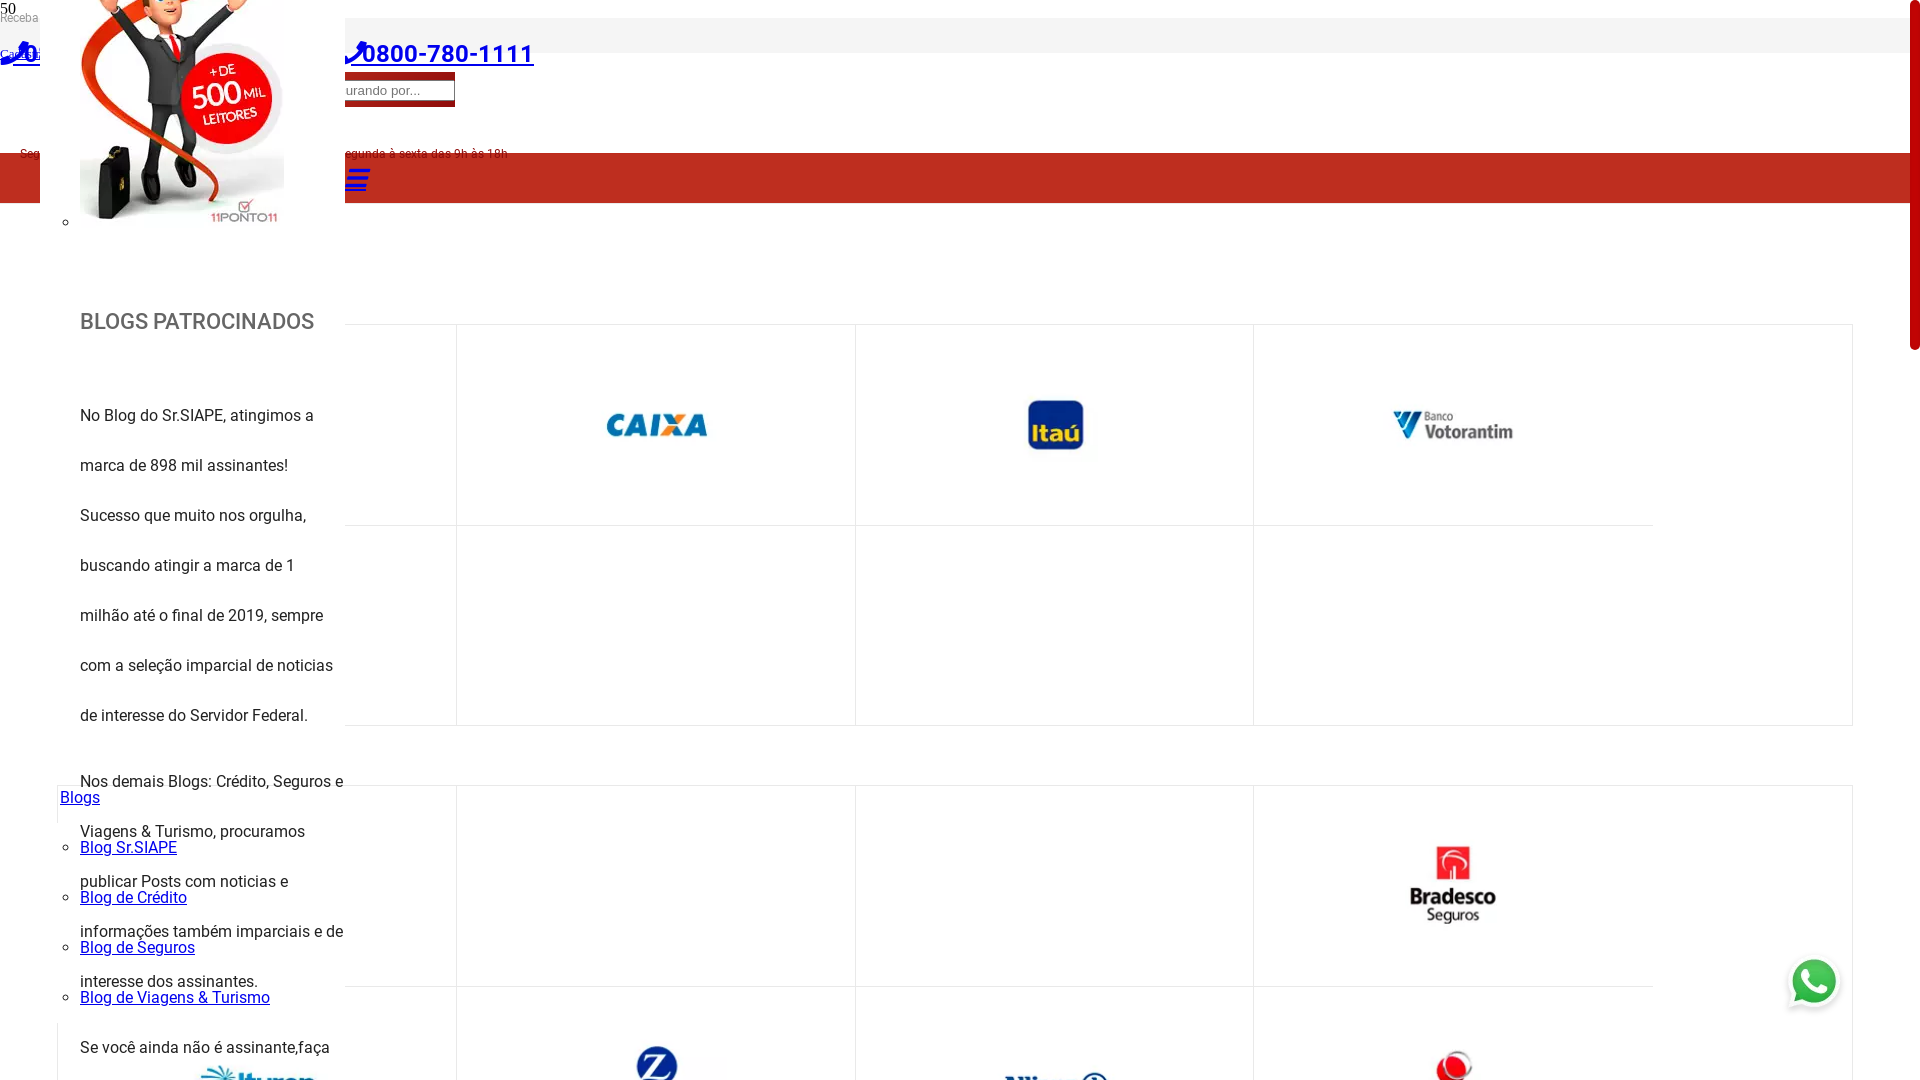  What do you see at coordinates (436, 54) in the screenshot?
I see `0800-780-1111` at bounding box center [436, 54].